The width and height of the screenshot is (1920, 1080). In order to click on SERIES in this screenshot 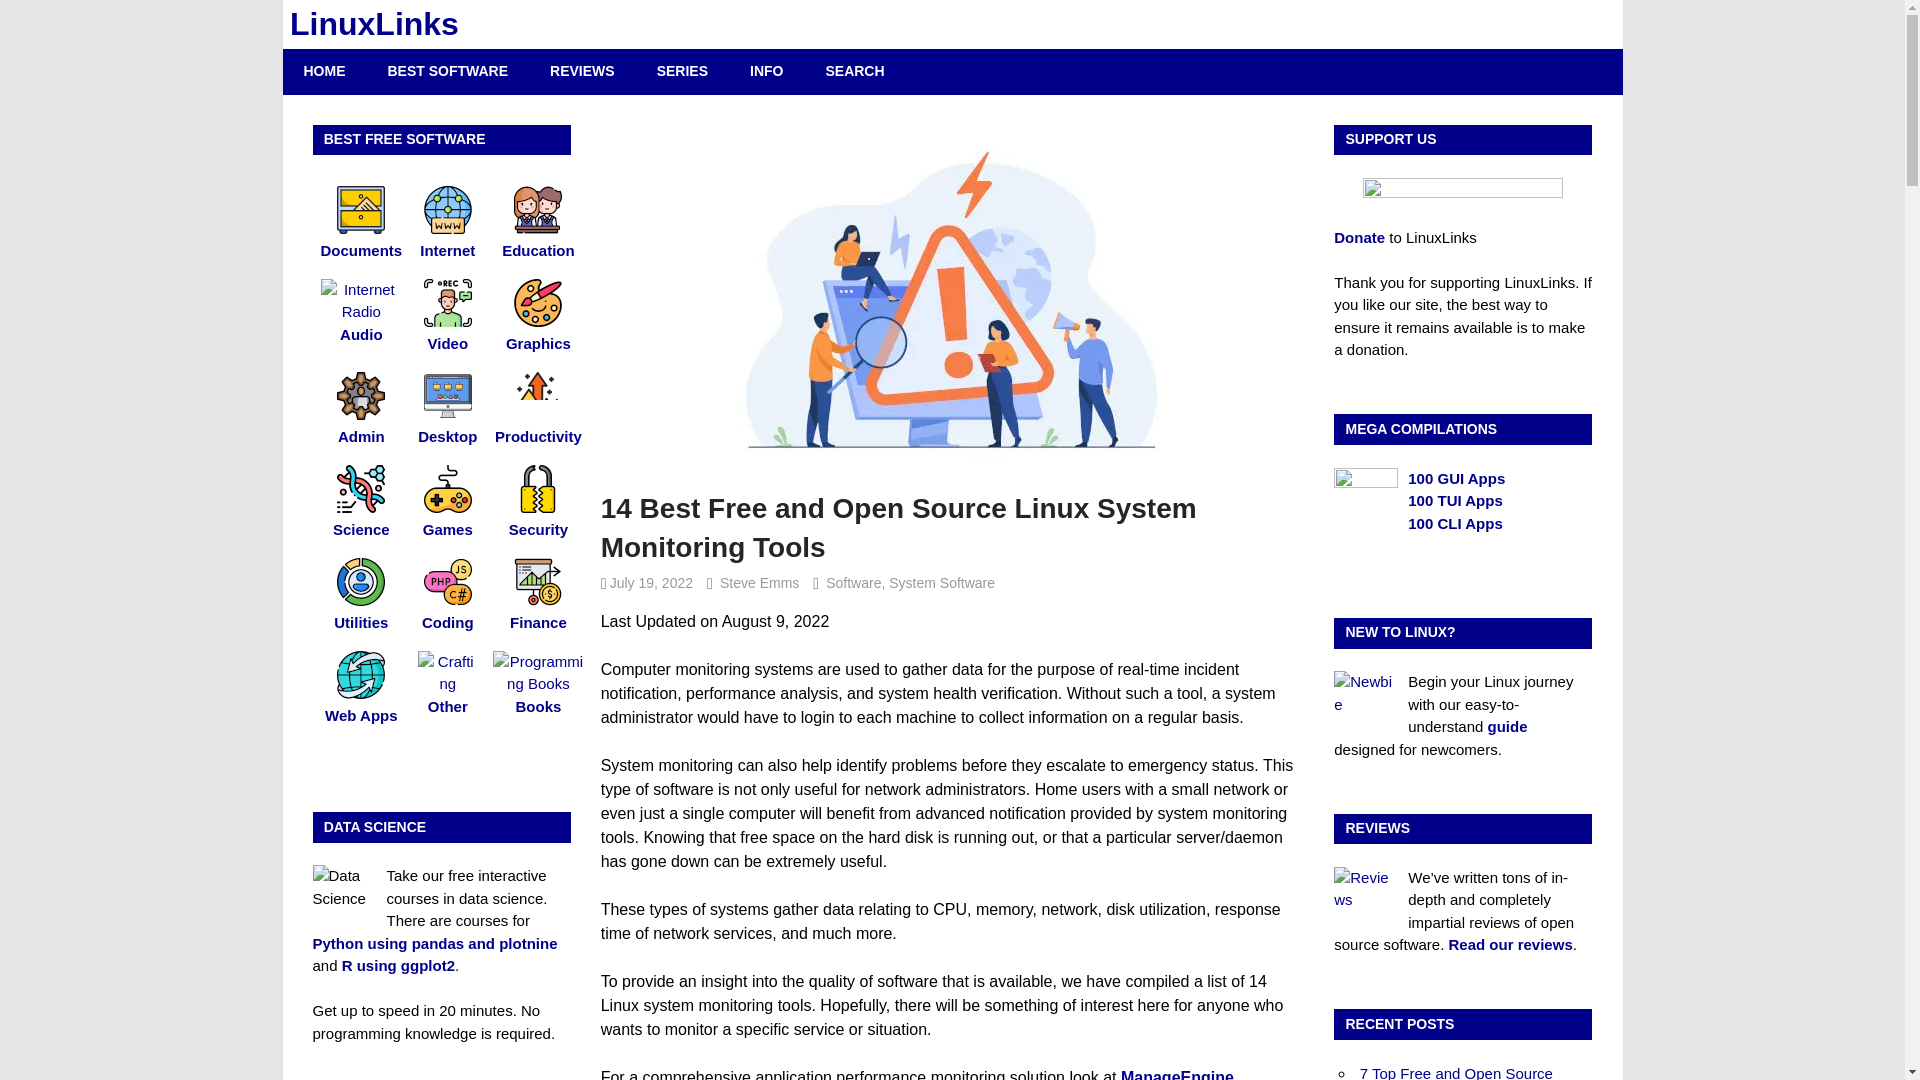, I will do `click(682, 70)`.